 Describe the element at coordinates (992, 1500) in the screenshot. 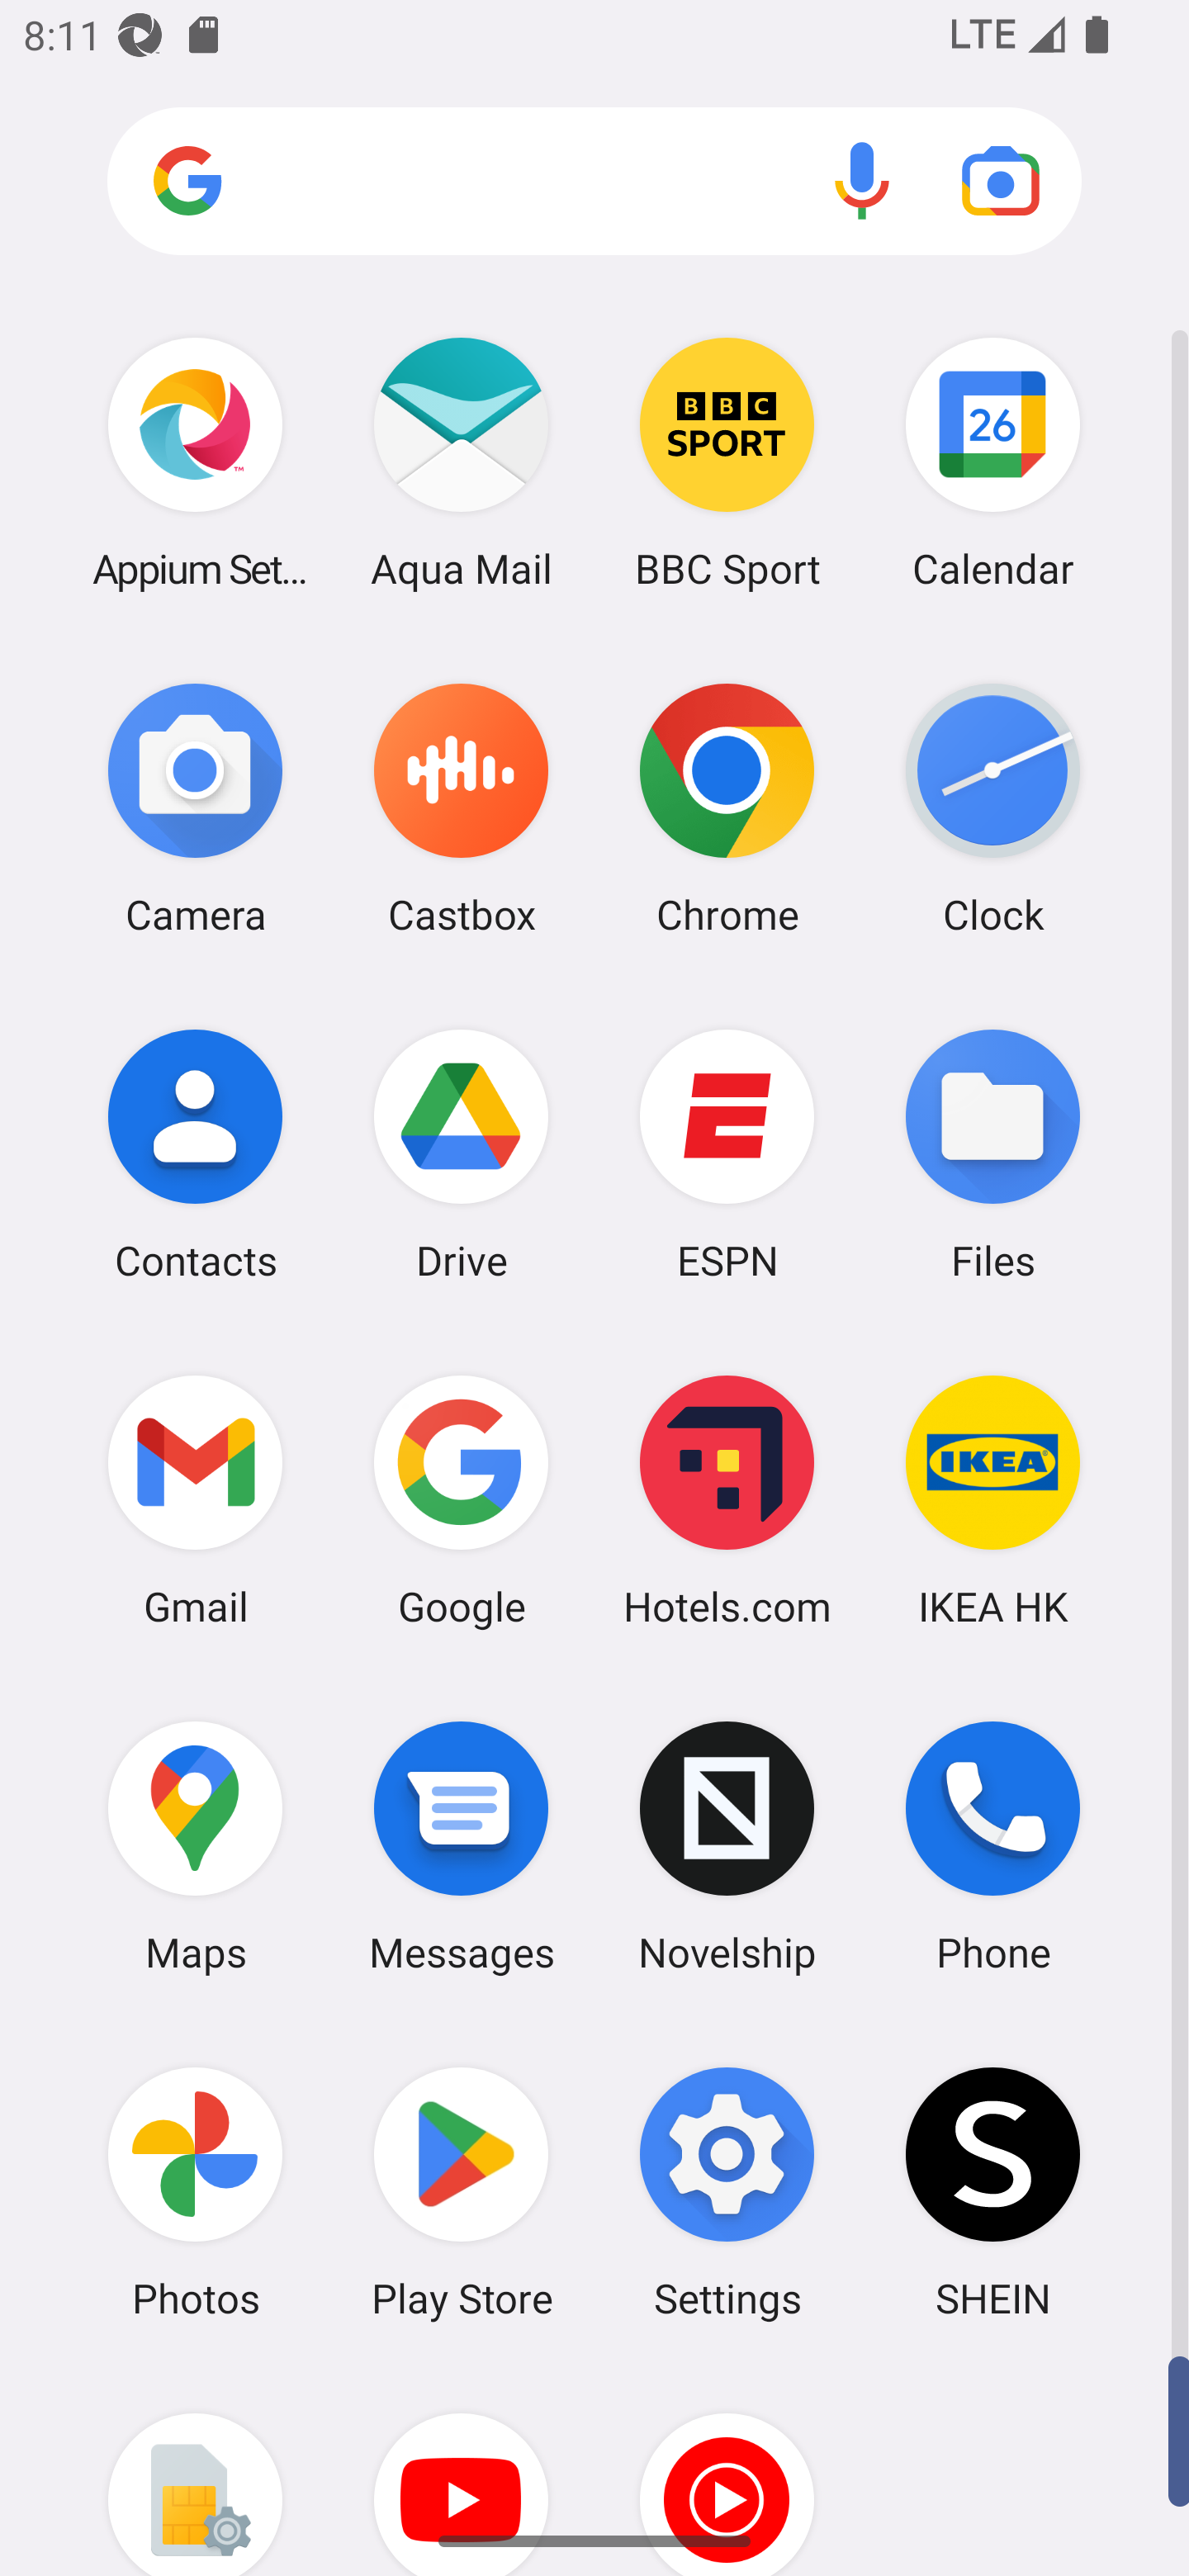

I see `IKEA HK` at that location.